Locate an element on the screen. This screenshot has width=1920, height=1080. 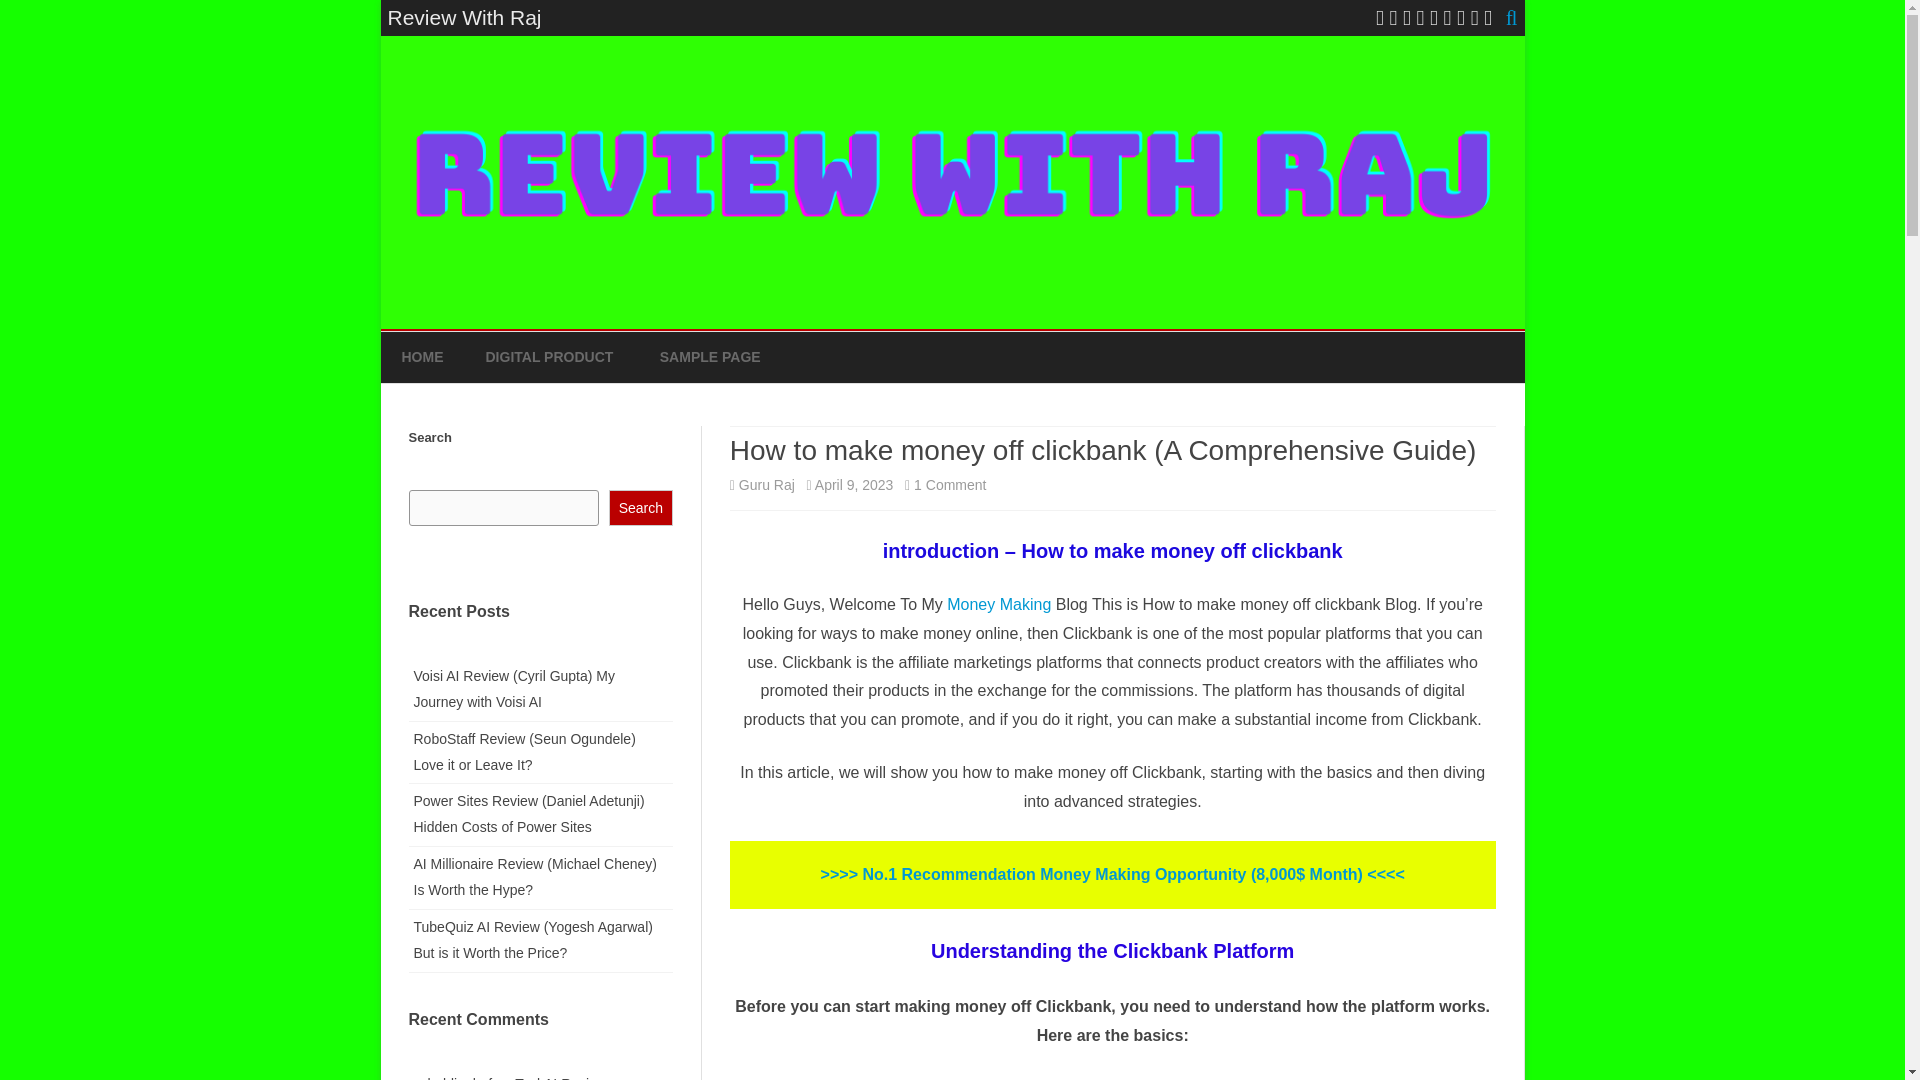
Guru Raj is located at coordinates (766, 484).